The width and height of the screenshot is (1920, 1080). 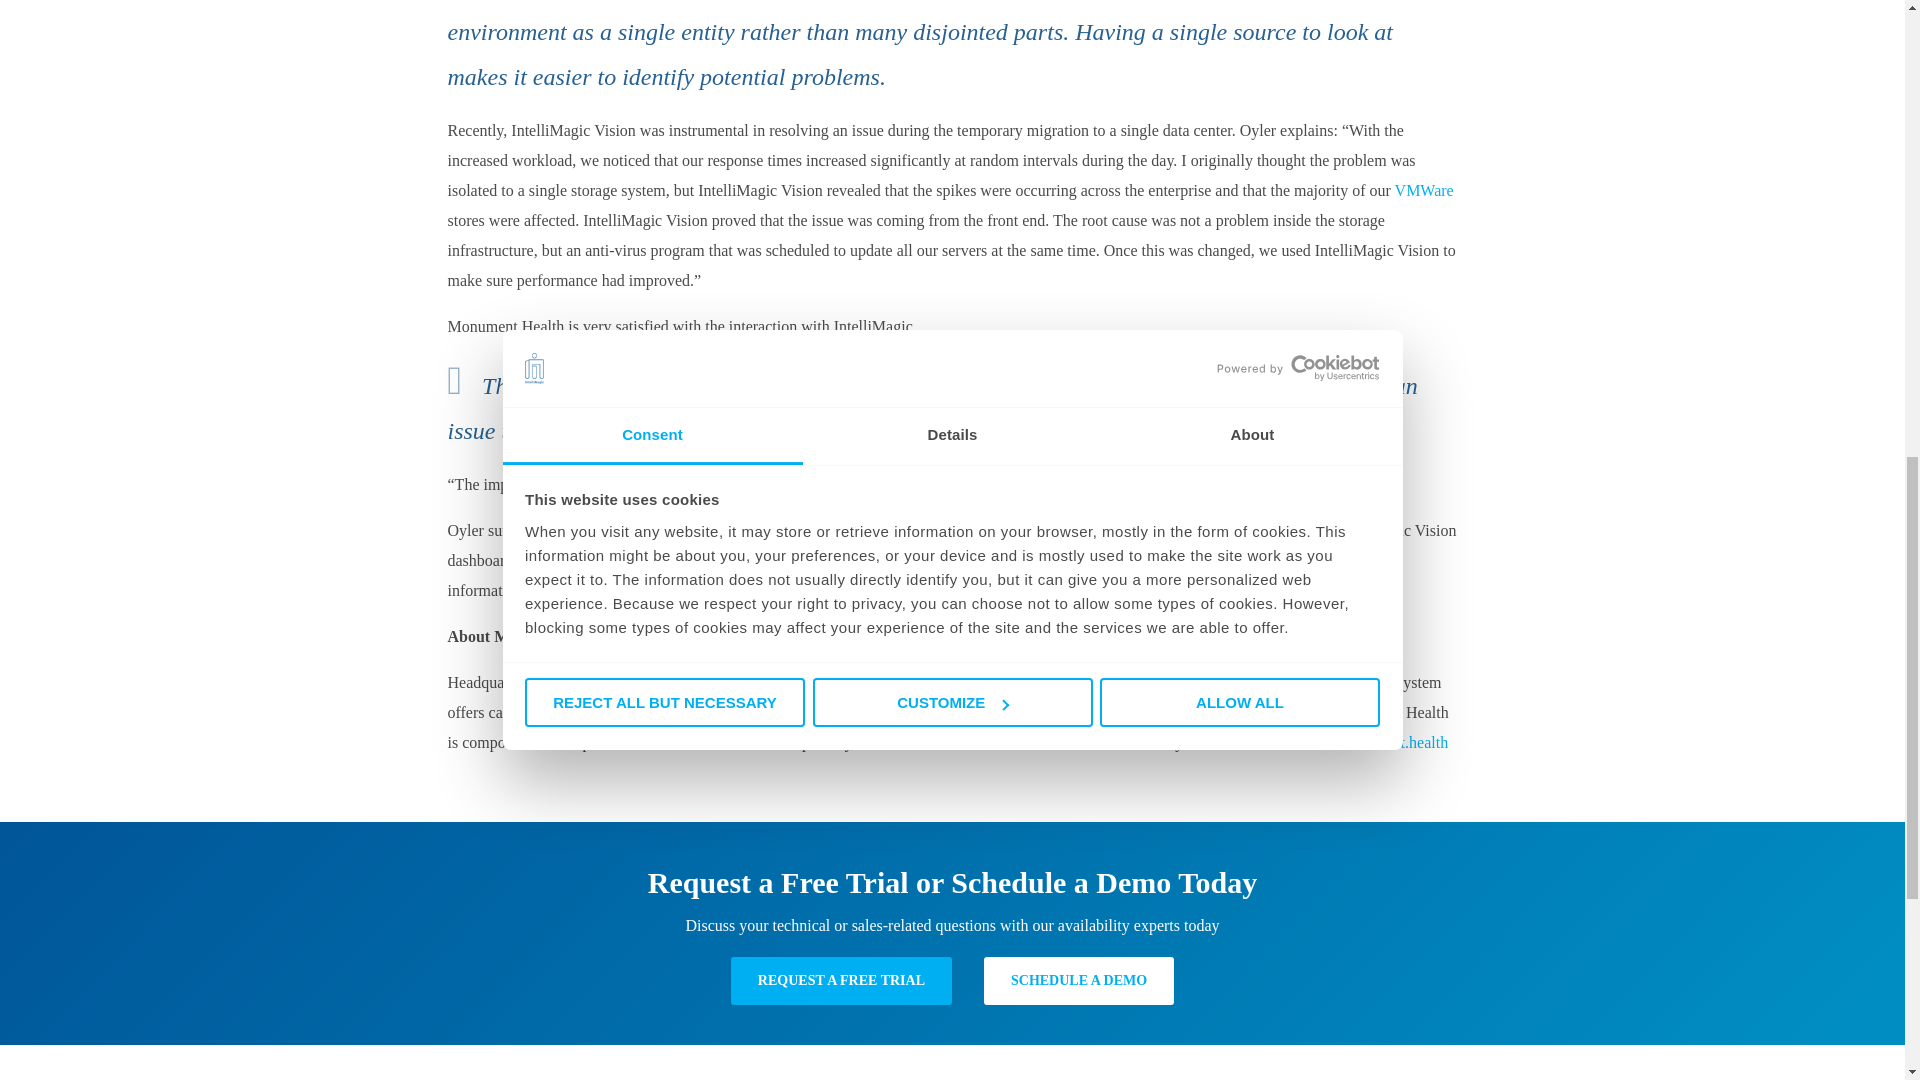 I want to click on Schedule a Demo, so click(x=1078, y=980).